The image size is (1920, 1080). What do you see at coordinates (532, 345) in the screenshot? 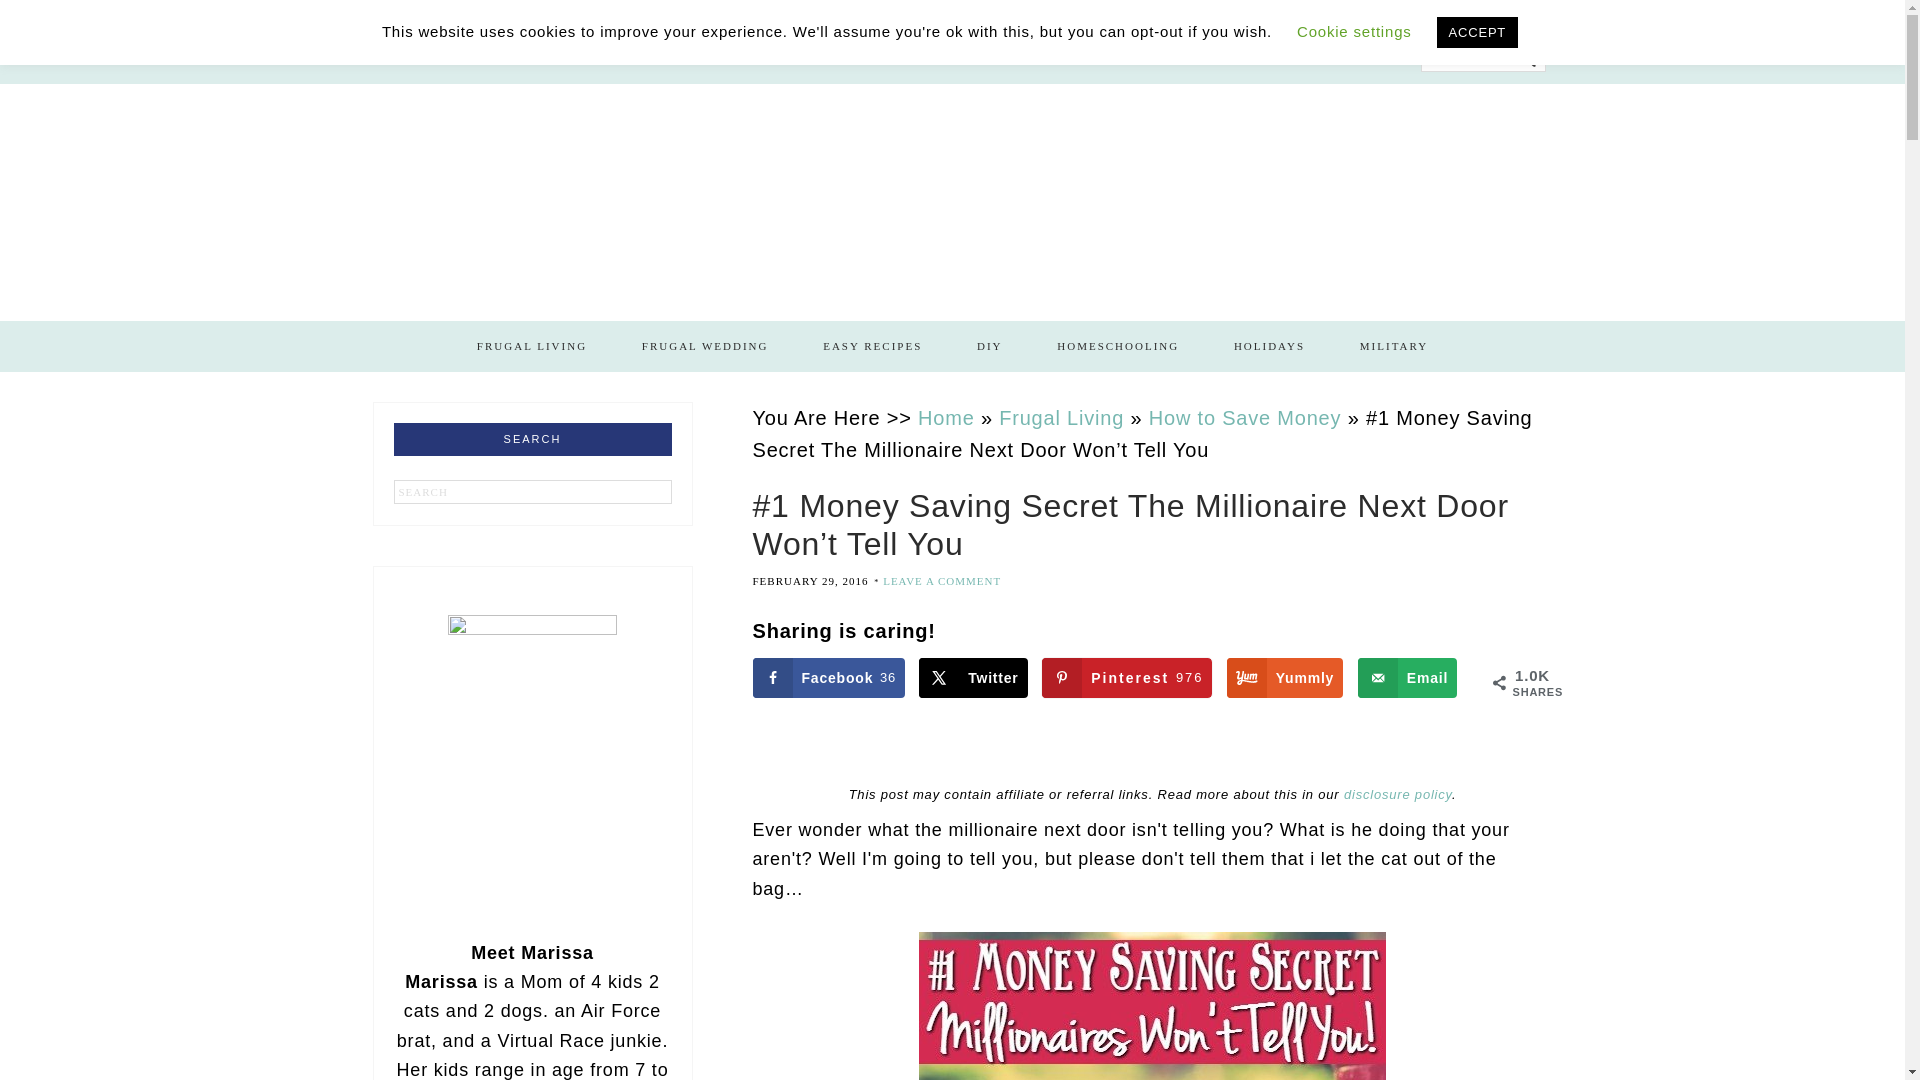
I see `Frugal Living` at bounding box center [532, 345].